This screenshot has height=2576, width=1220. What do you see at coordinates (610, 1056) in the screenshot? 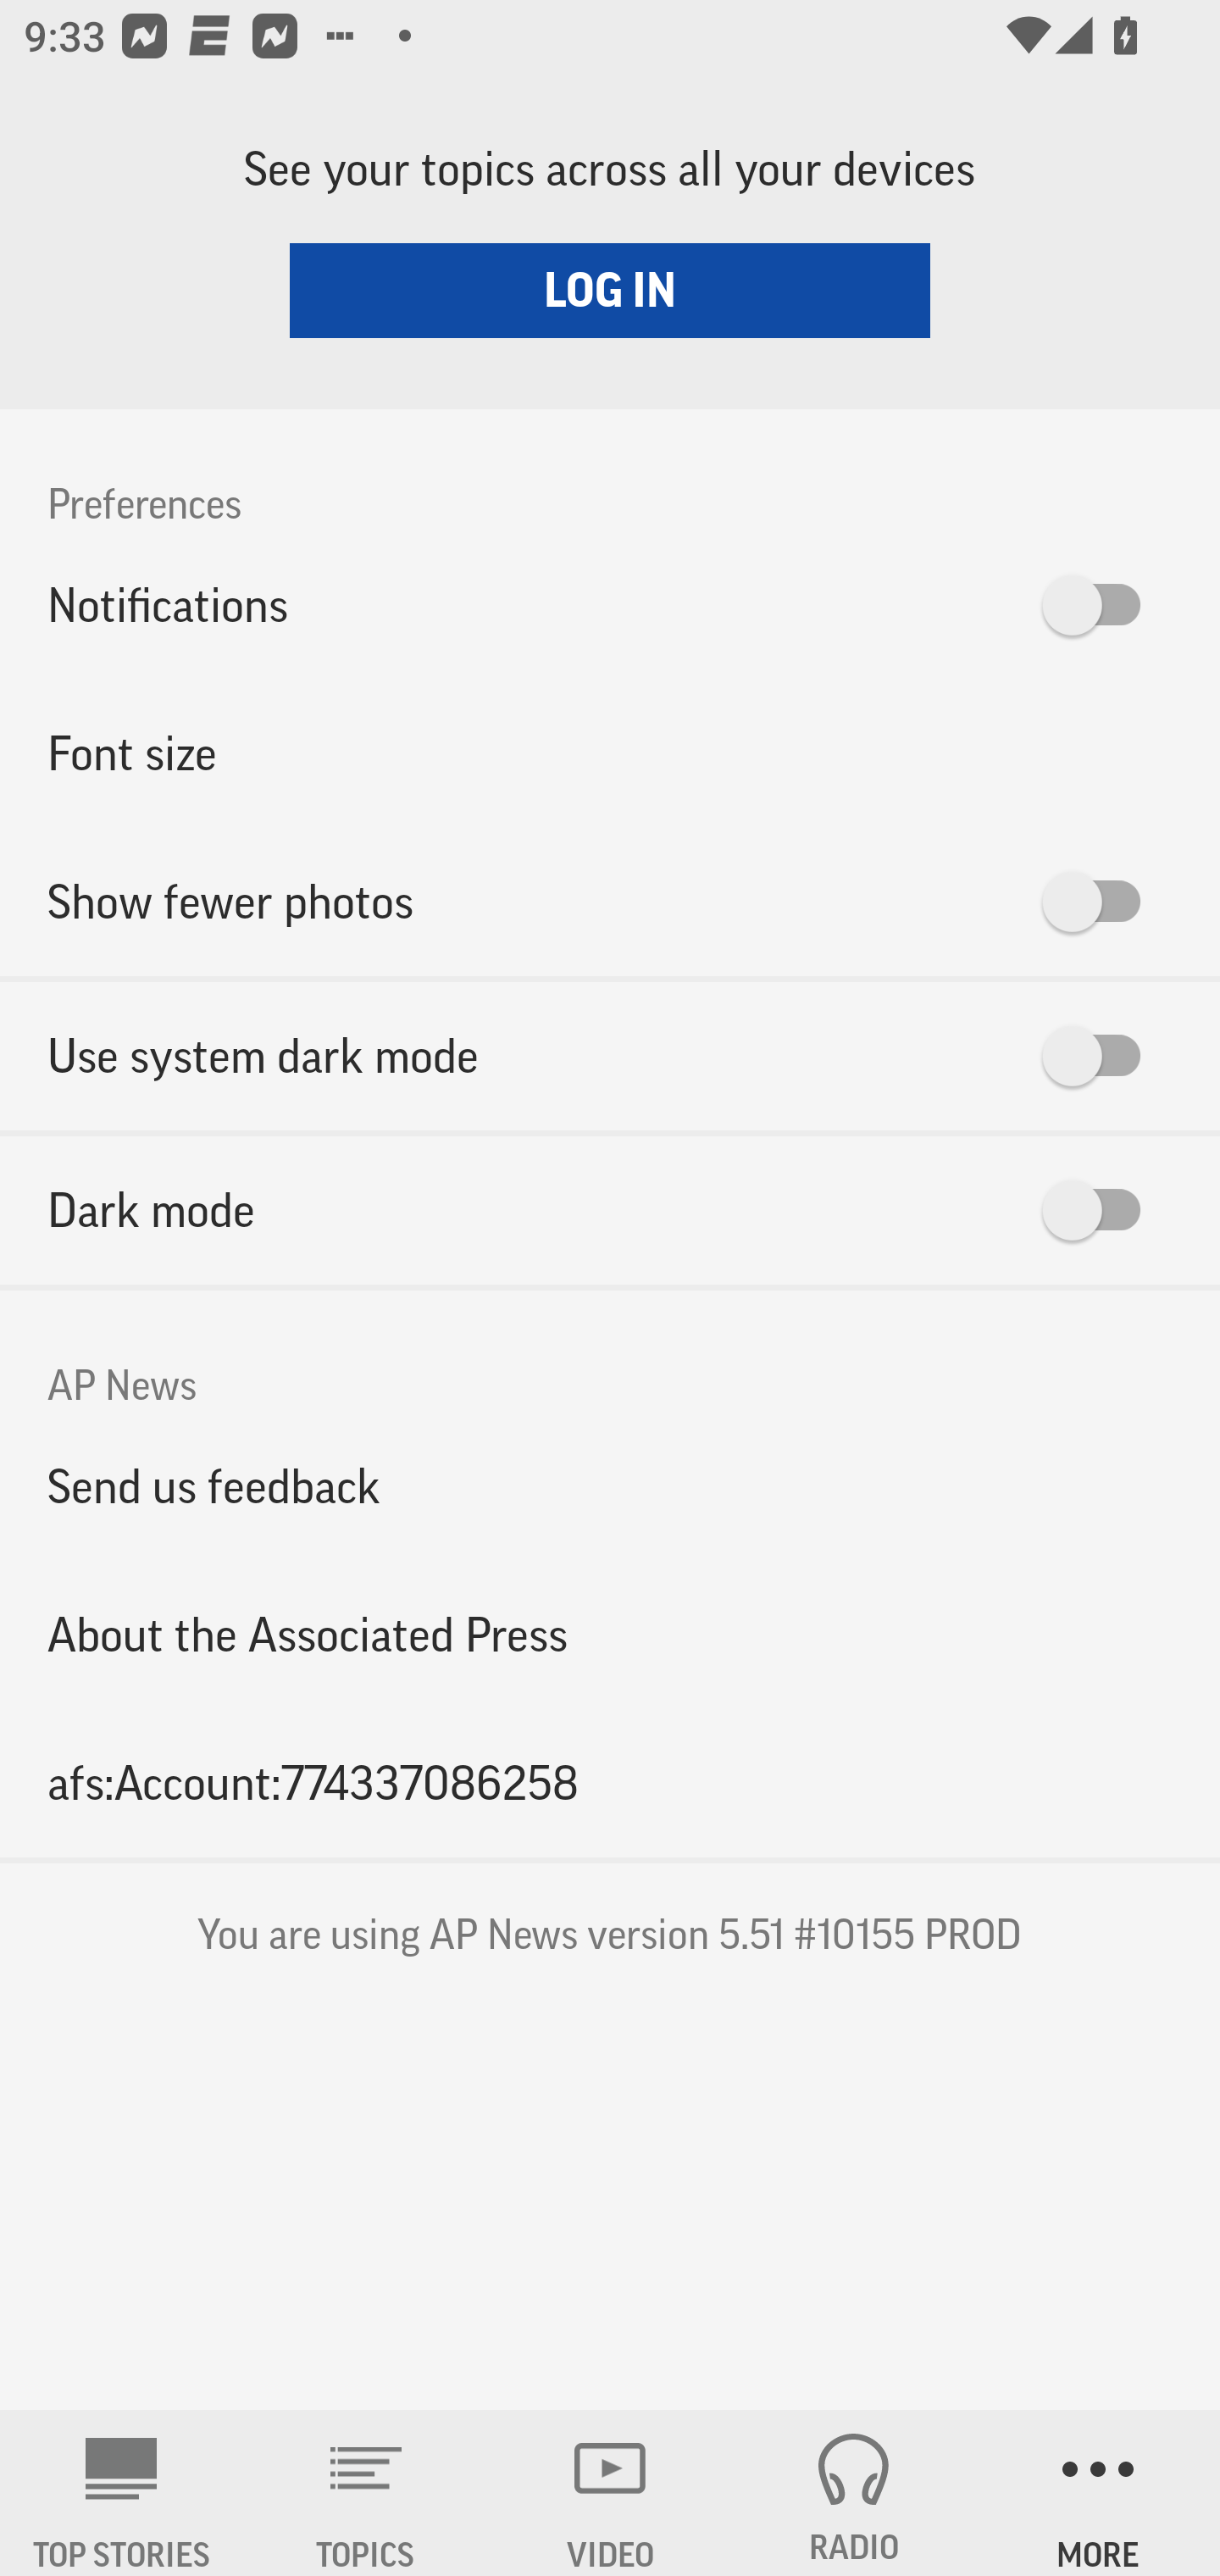
I see `Use system dark mode` at bounding box center [610, 1056].